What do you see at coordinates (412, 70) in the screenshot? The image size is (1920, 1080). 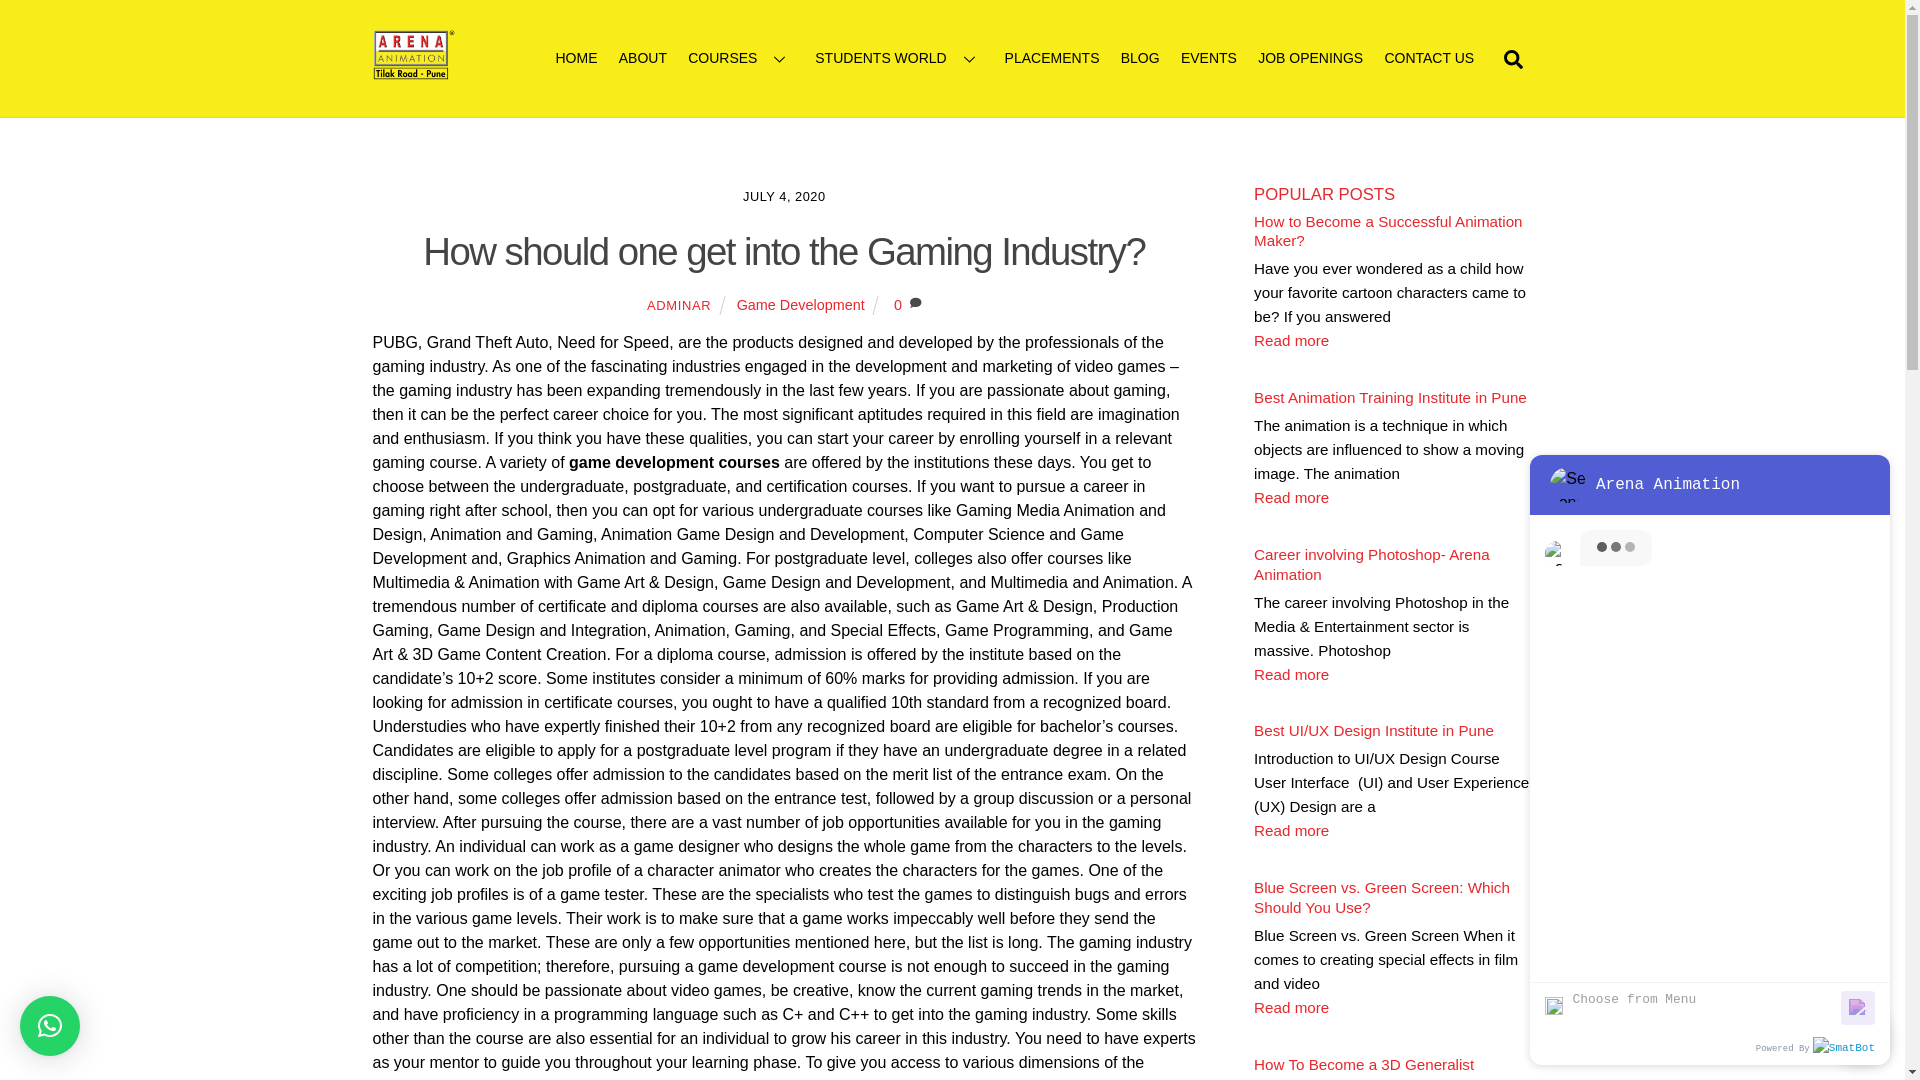 I see `Arena Animation` at bounding box center [412, 70].